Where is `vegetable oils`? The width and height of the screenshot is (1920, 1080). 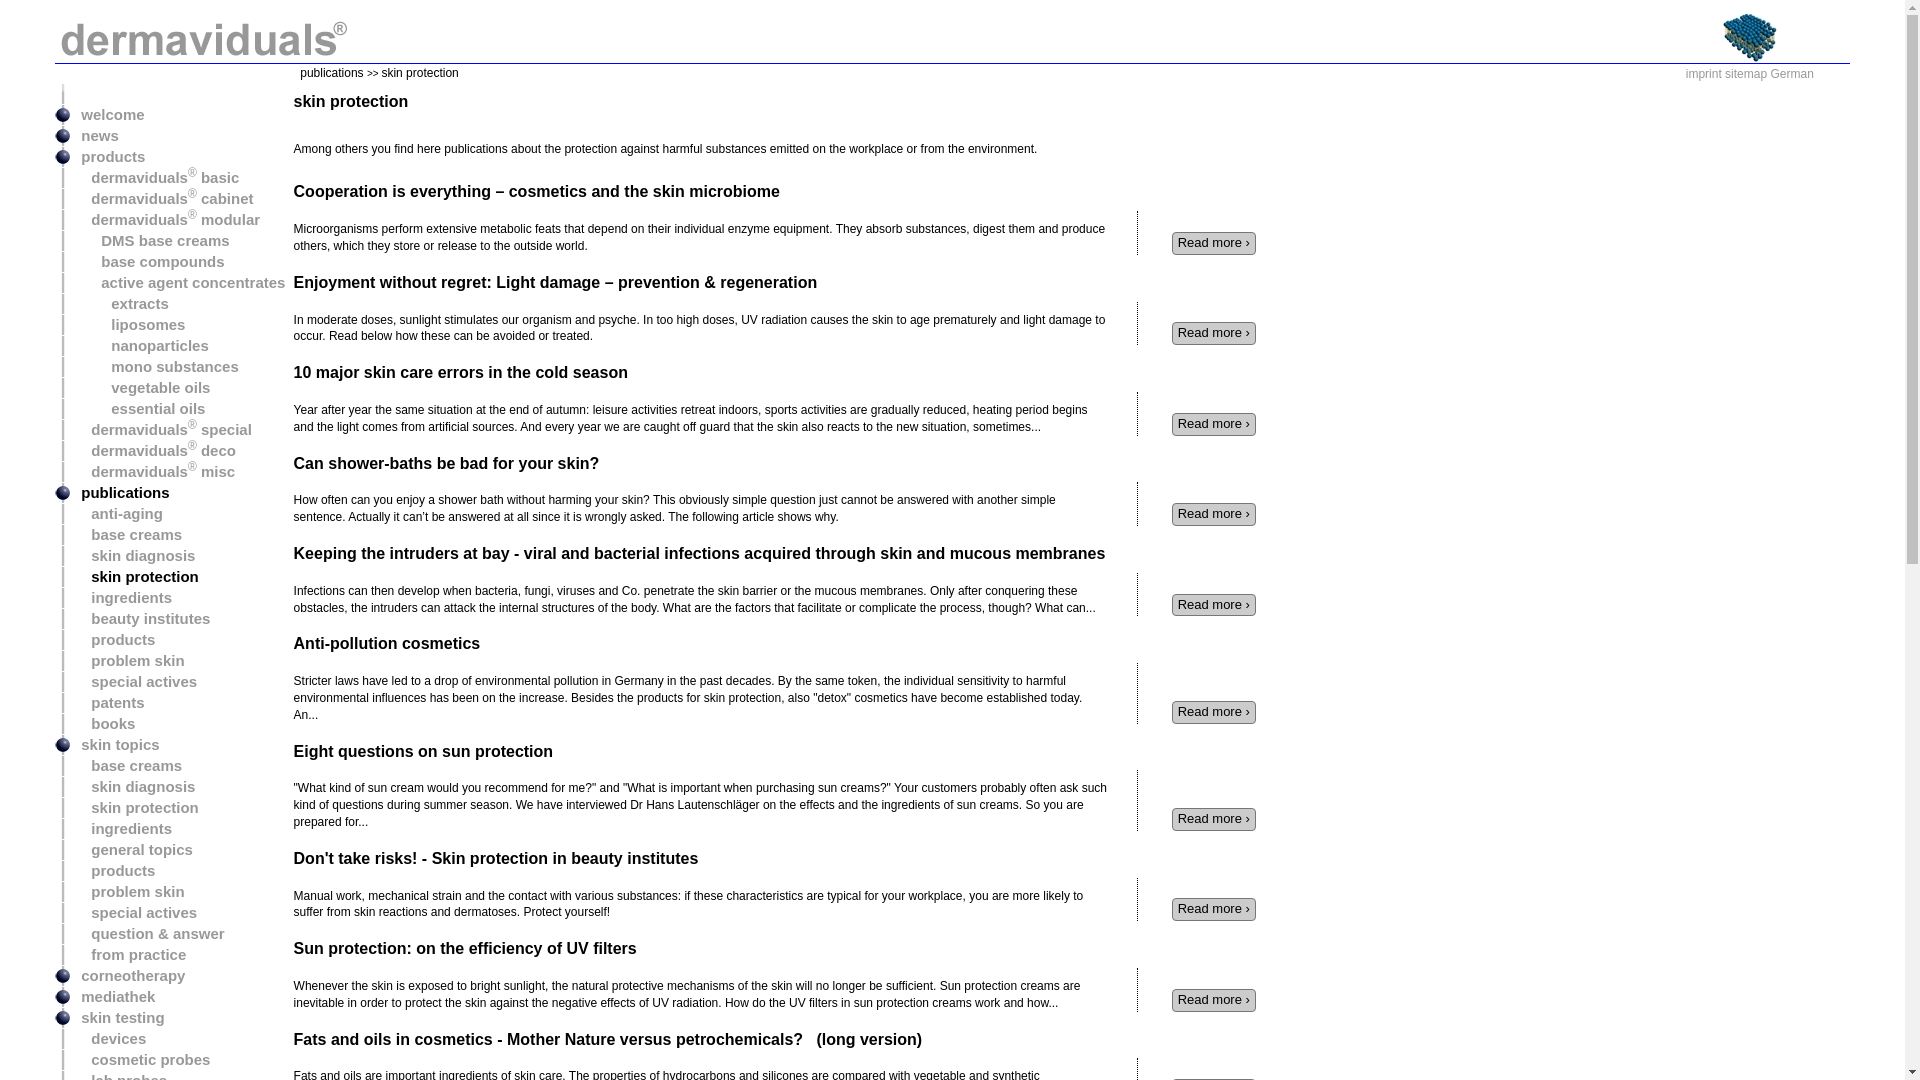 vegetable oils is located at coordinates (140, 388).